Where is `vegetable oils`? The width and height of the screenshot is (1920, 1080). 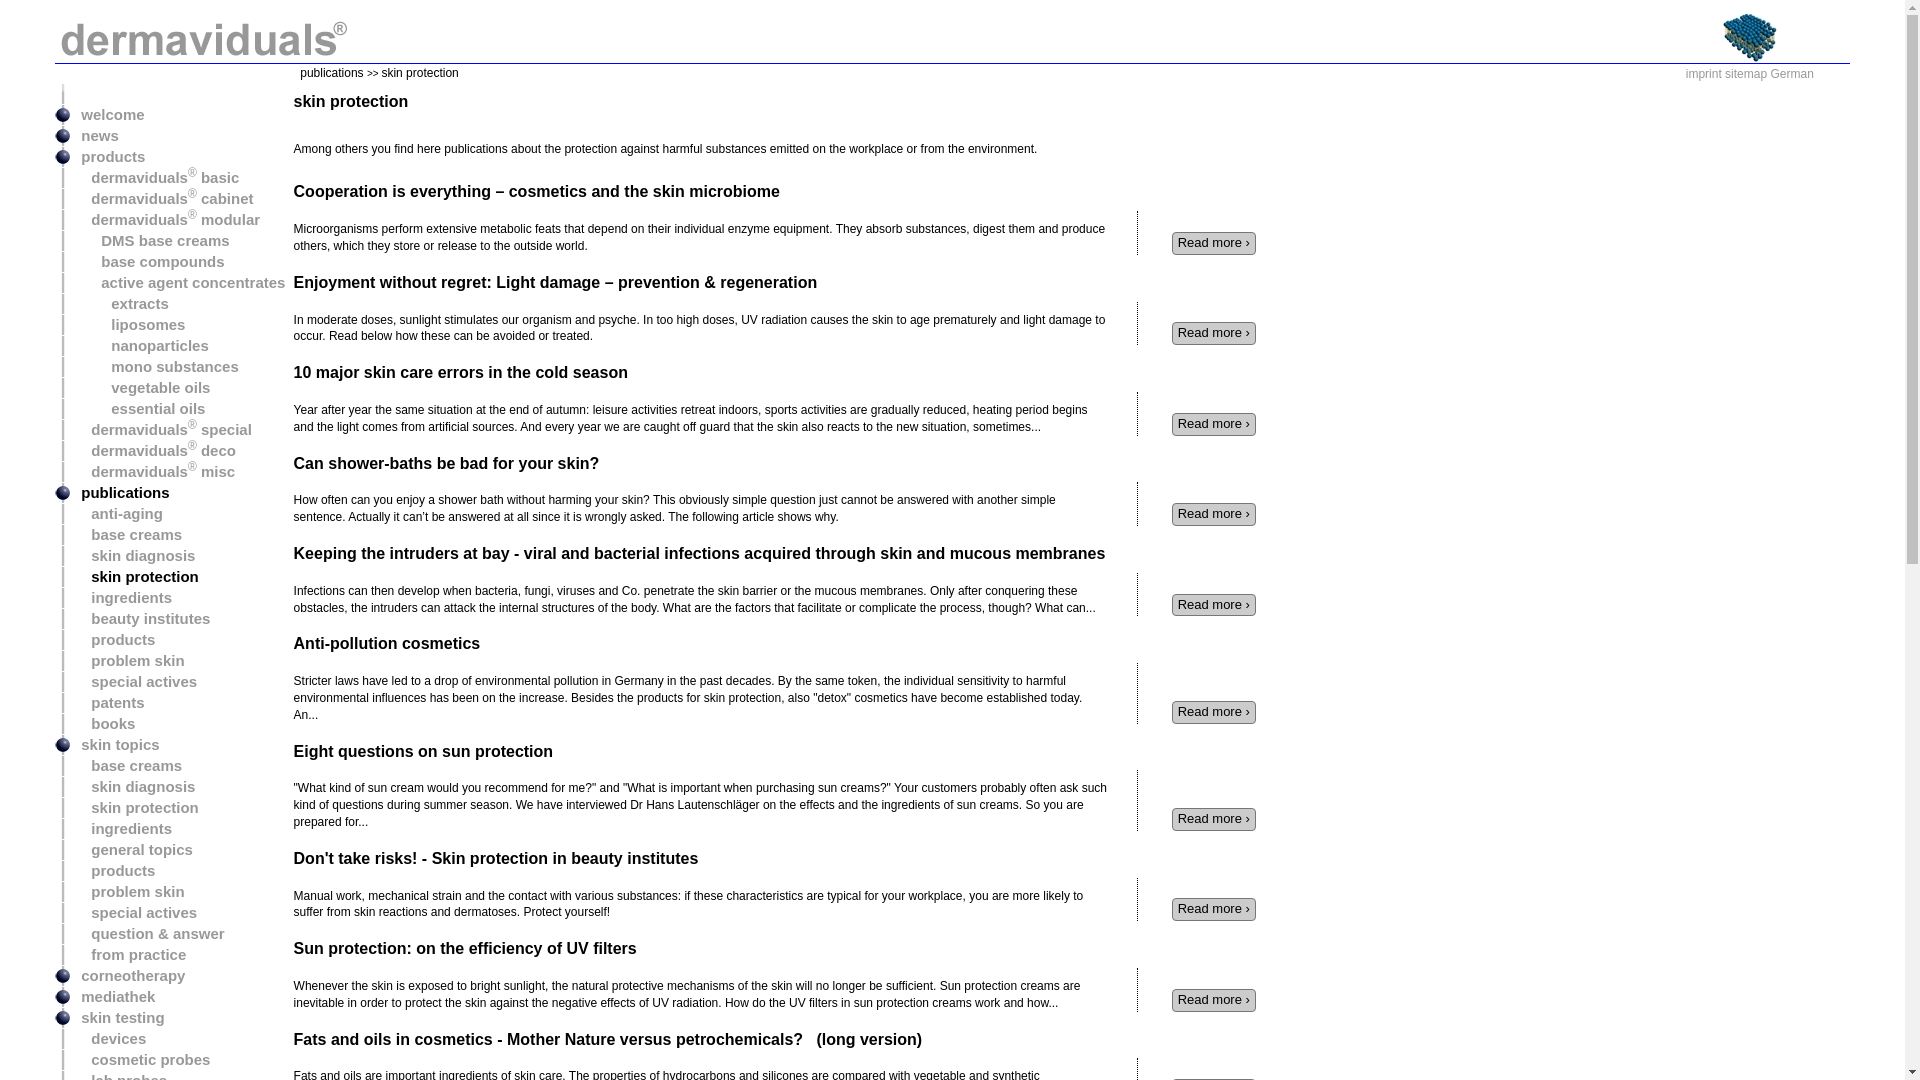 vegetable oils is located at coordinates (140, 388).